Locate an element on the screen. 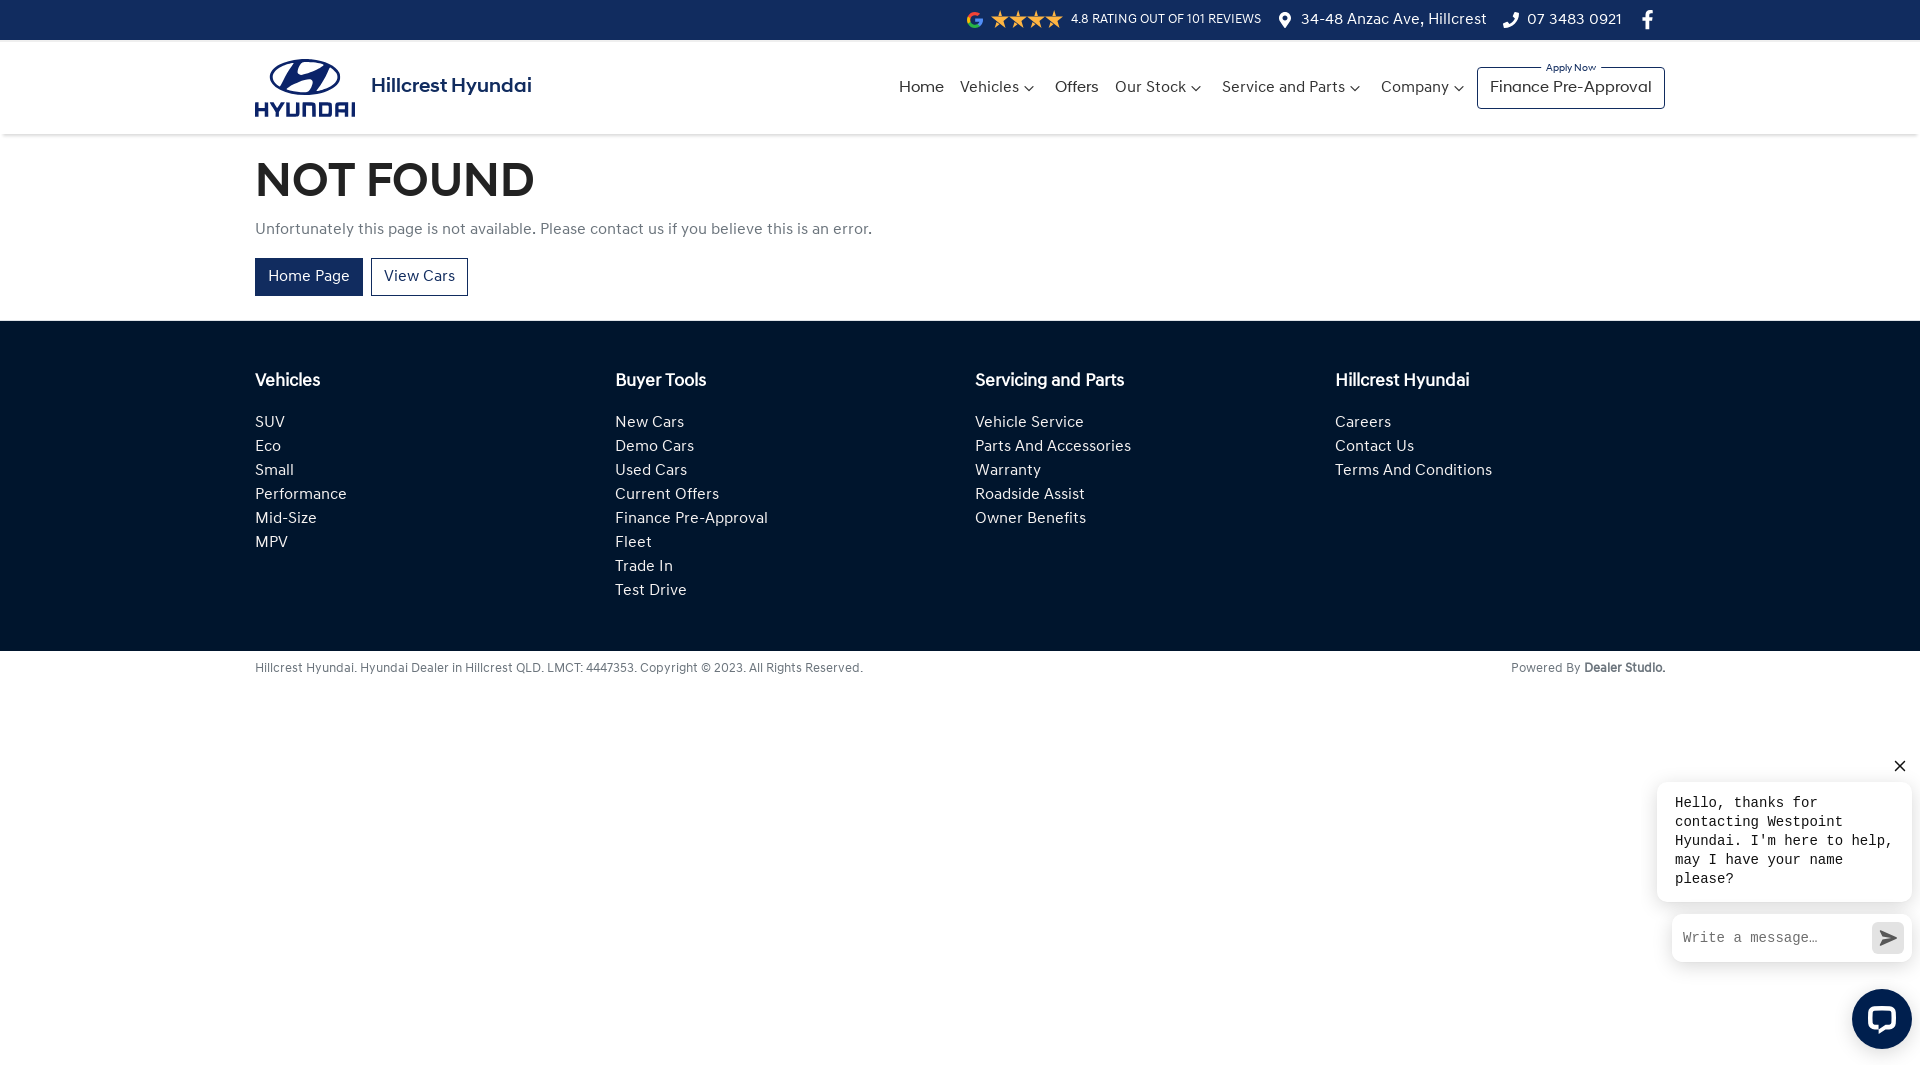  Company is located at coordinates (1425, 88).